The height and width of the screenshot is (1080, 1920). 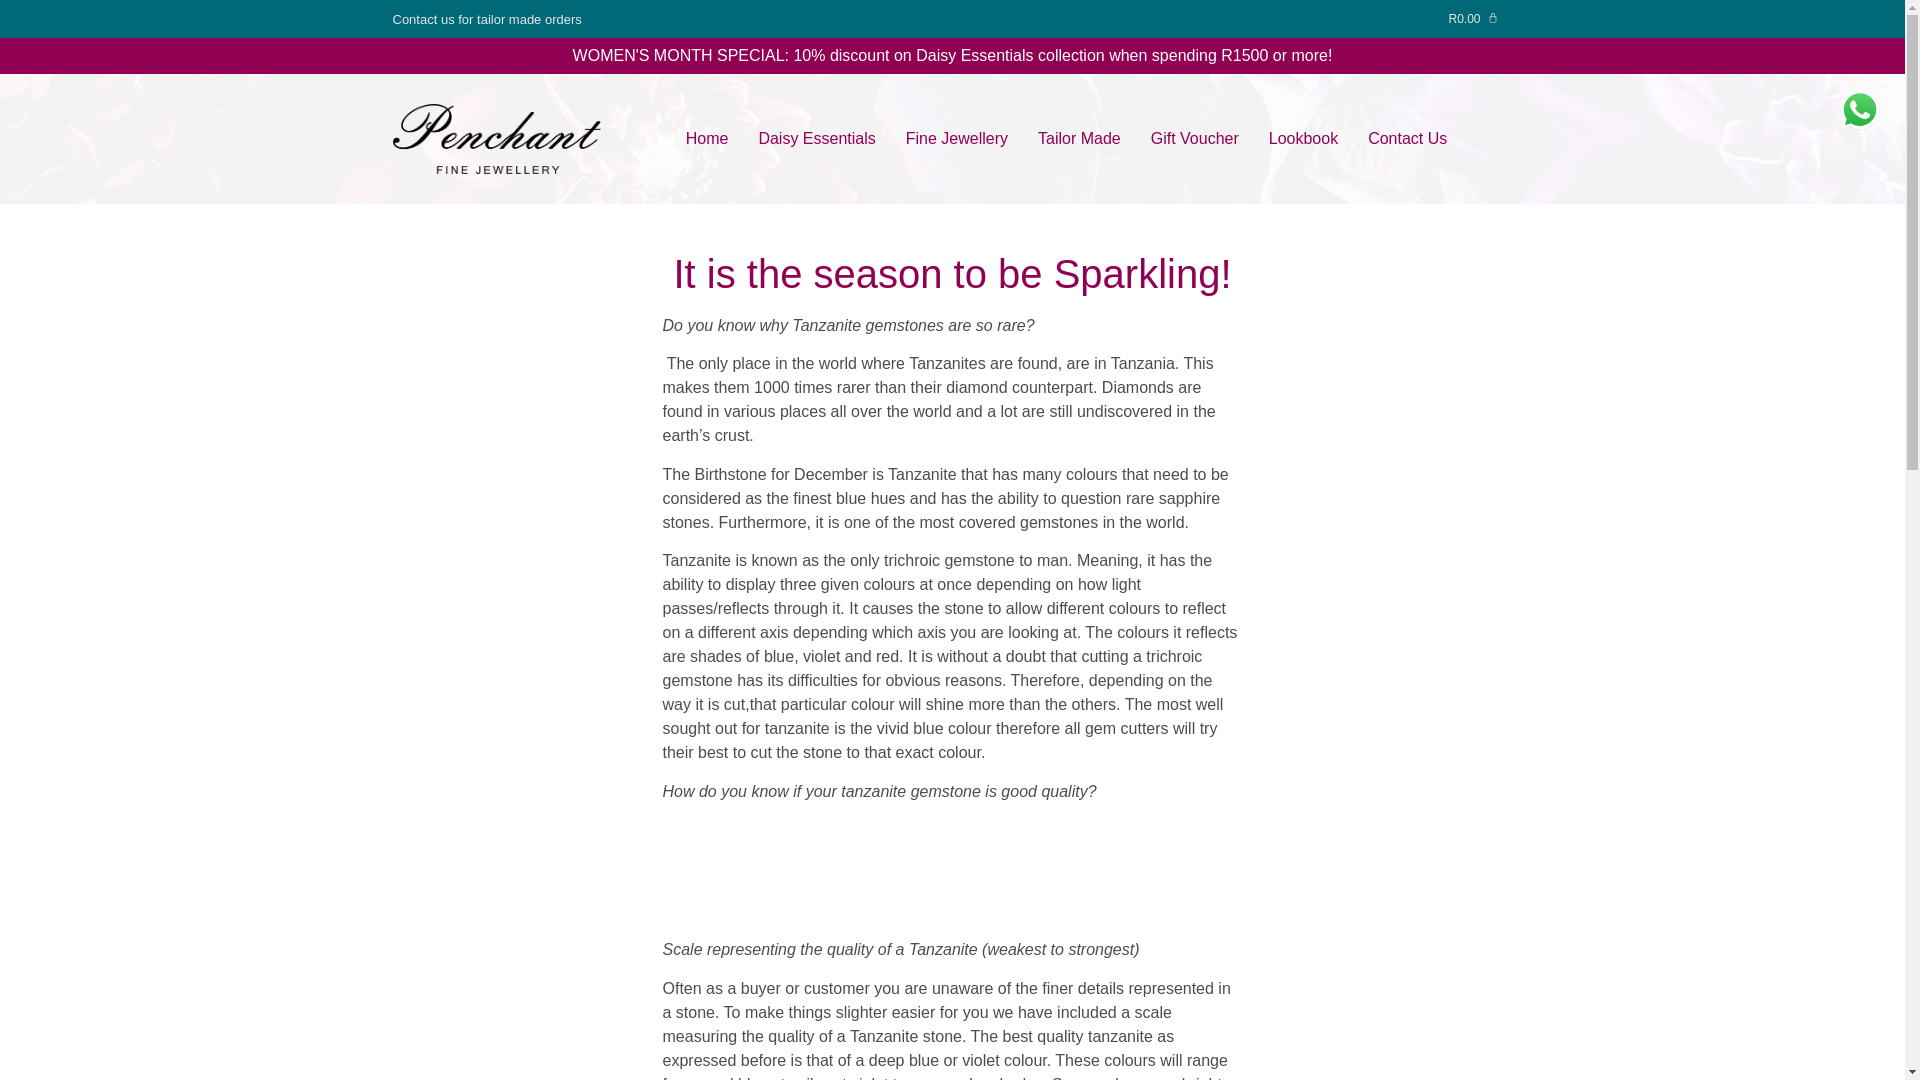 I want to click on Fine Jewellery, so click(x=957, y=139).